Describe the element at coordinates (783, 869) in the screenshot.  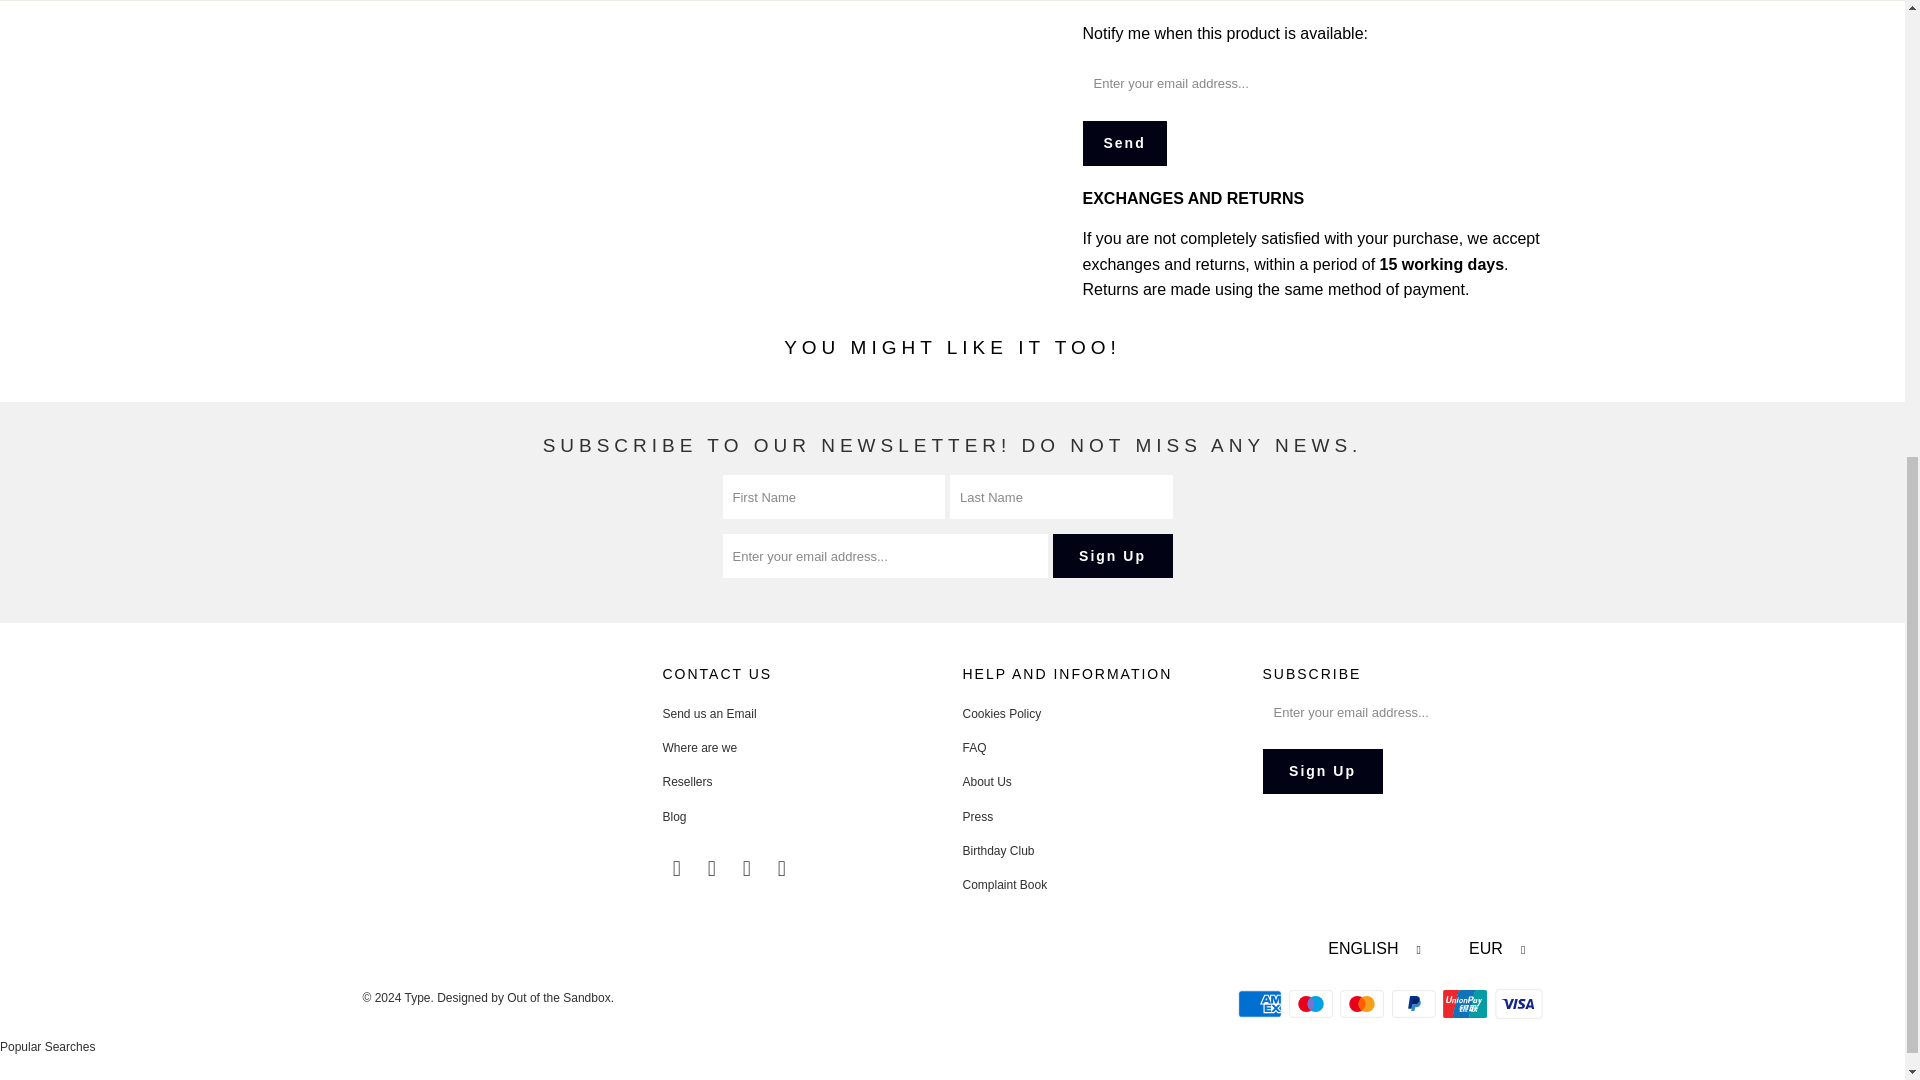
I see `Email Type` at that location.